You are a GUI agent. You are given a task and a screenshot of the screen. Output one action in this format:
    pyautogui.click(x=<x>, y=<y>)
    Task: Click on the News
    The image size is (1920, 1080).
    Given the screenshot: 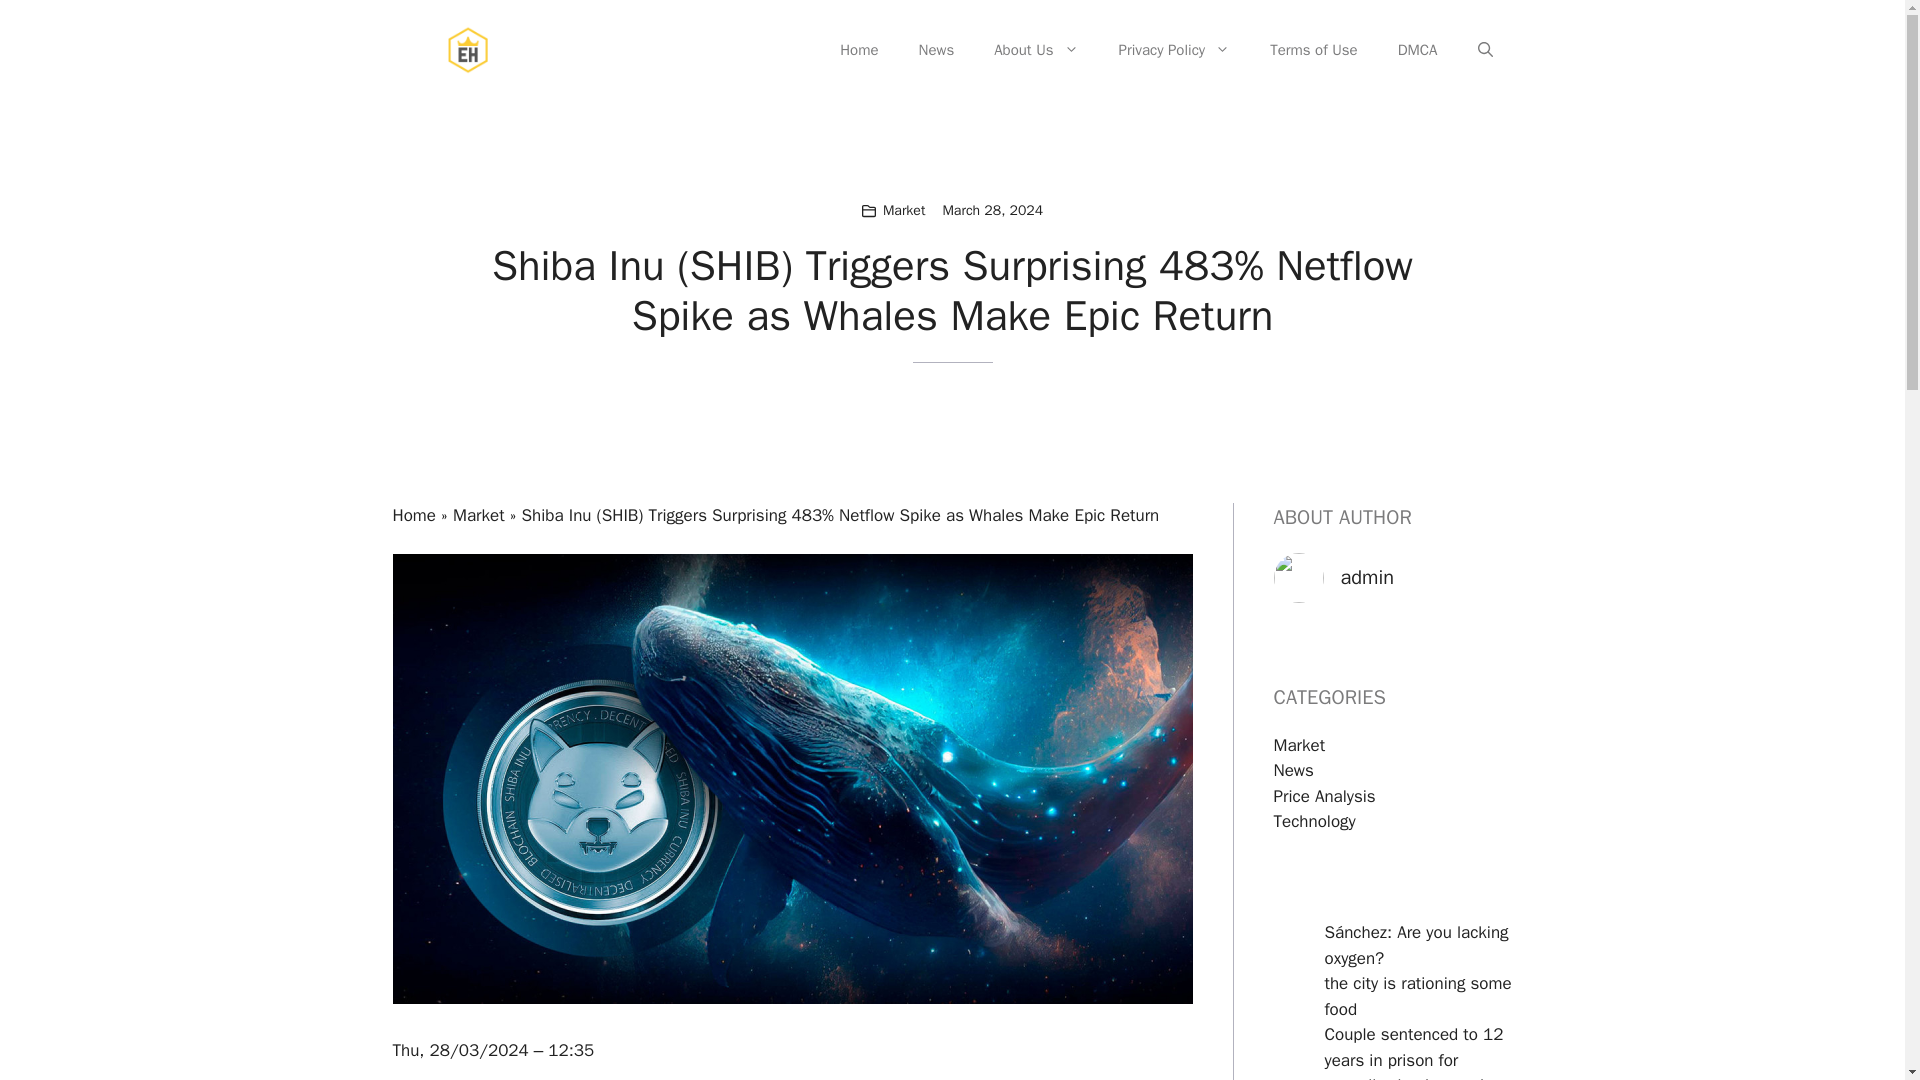 What is the action you would take?
    pyautogui.click(x=936, y=50)
    